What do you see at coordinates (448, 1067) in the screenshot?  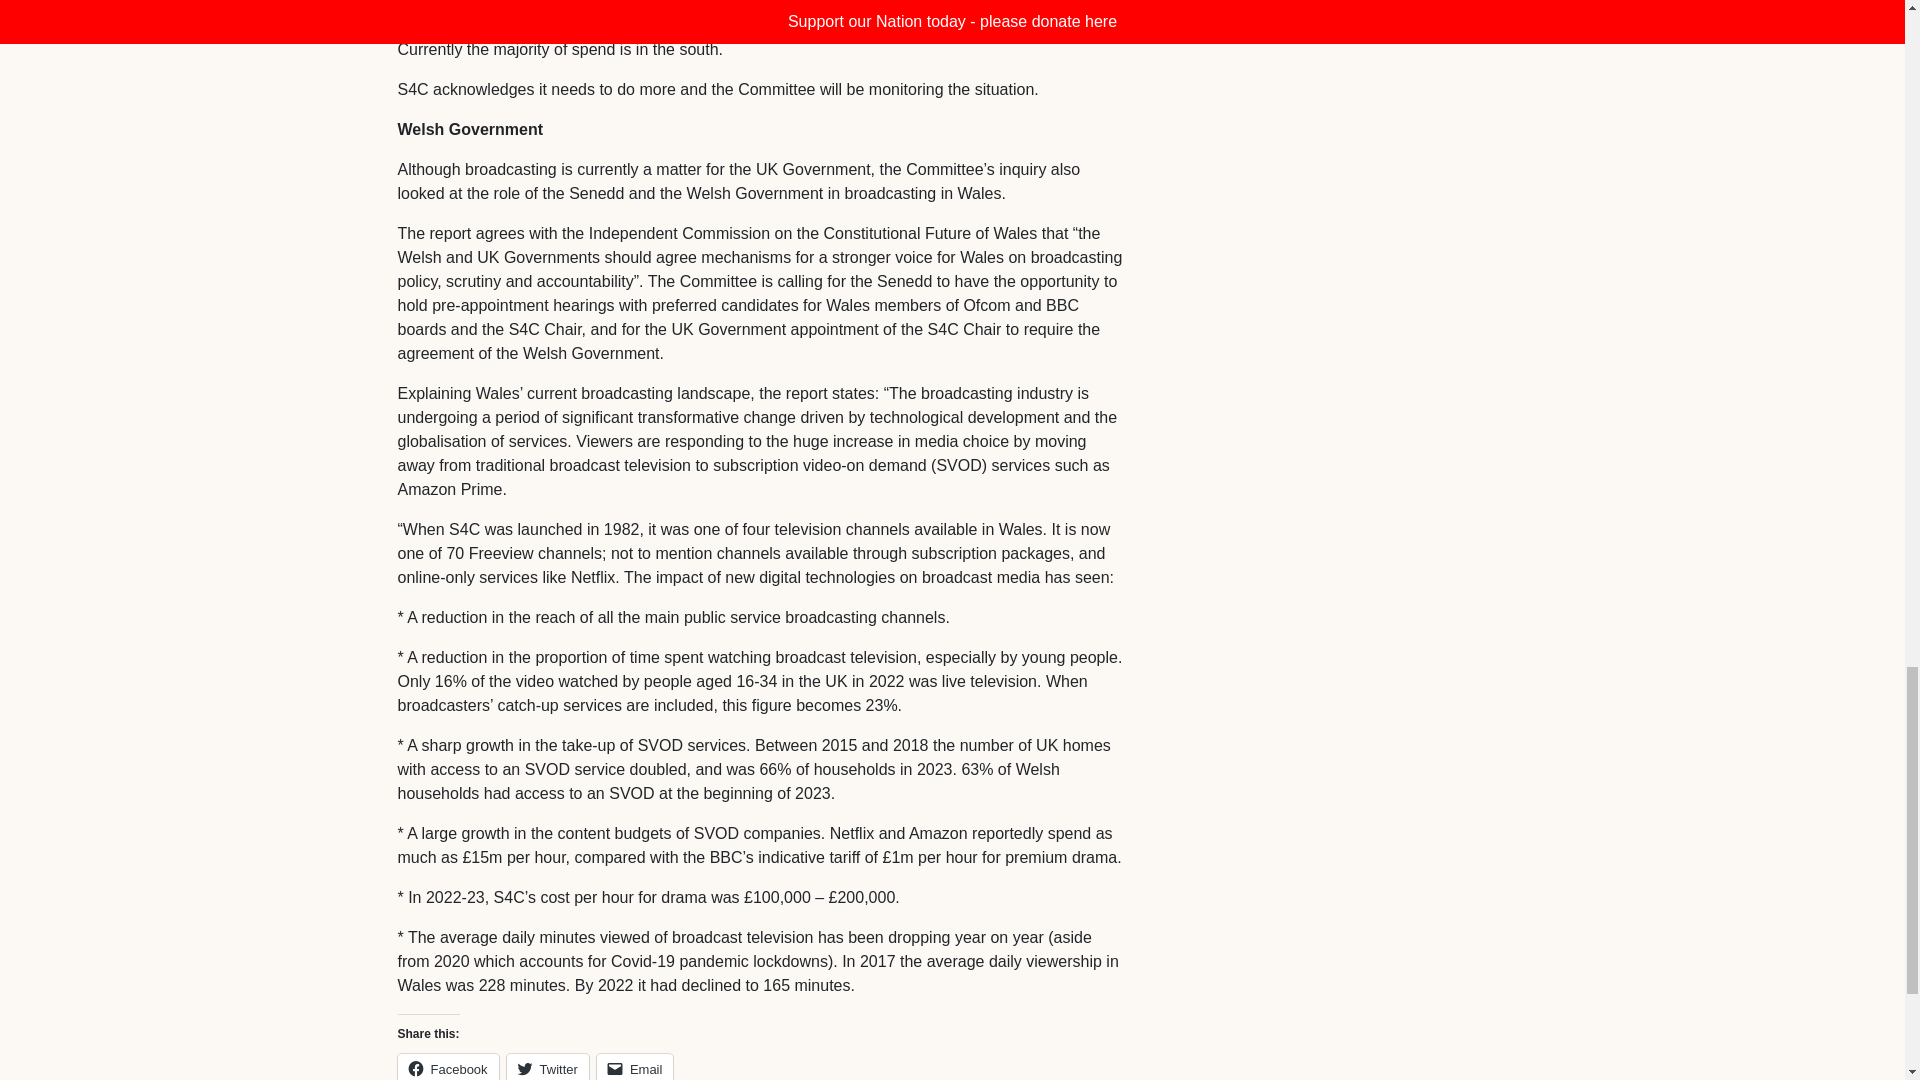 I see `Facebook` at bounding box center [448, 1067].